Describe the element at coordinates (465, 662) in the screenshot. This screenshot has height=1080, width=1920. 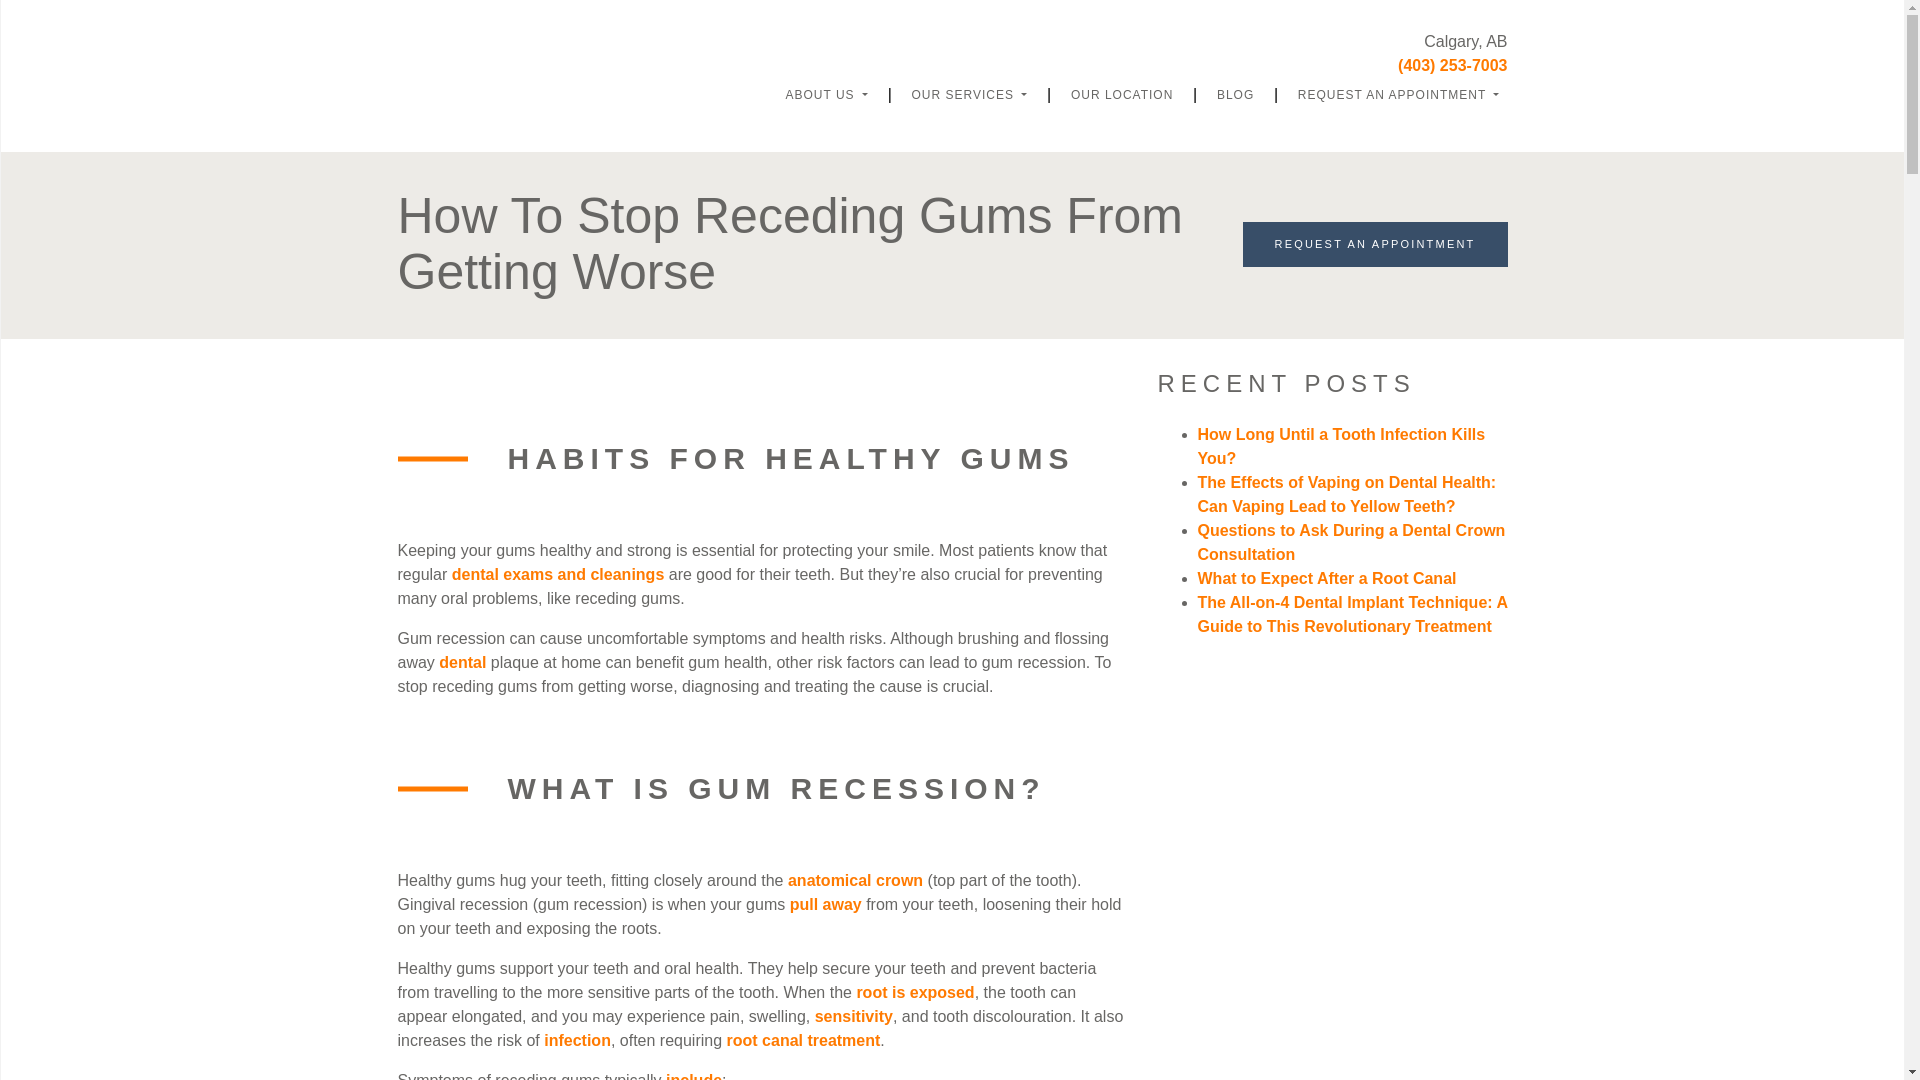
I see `dental` at that location.